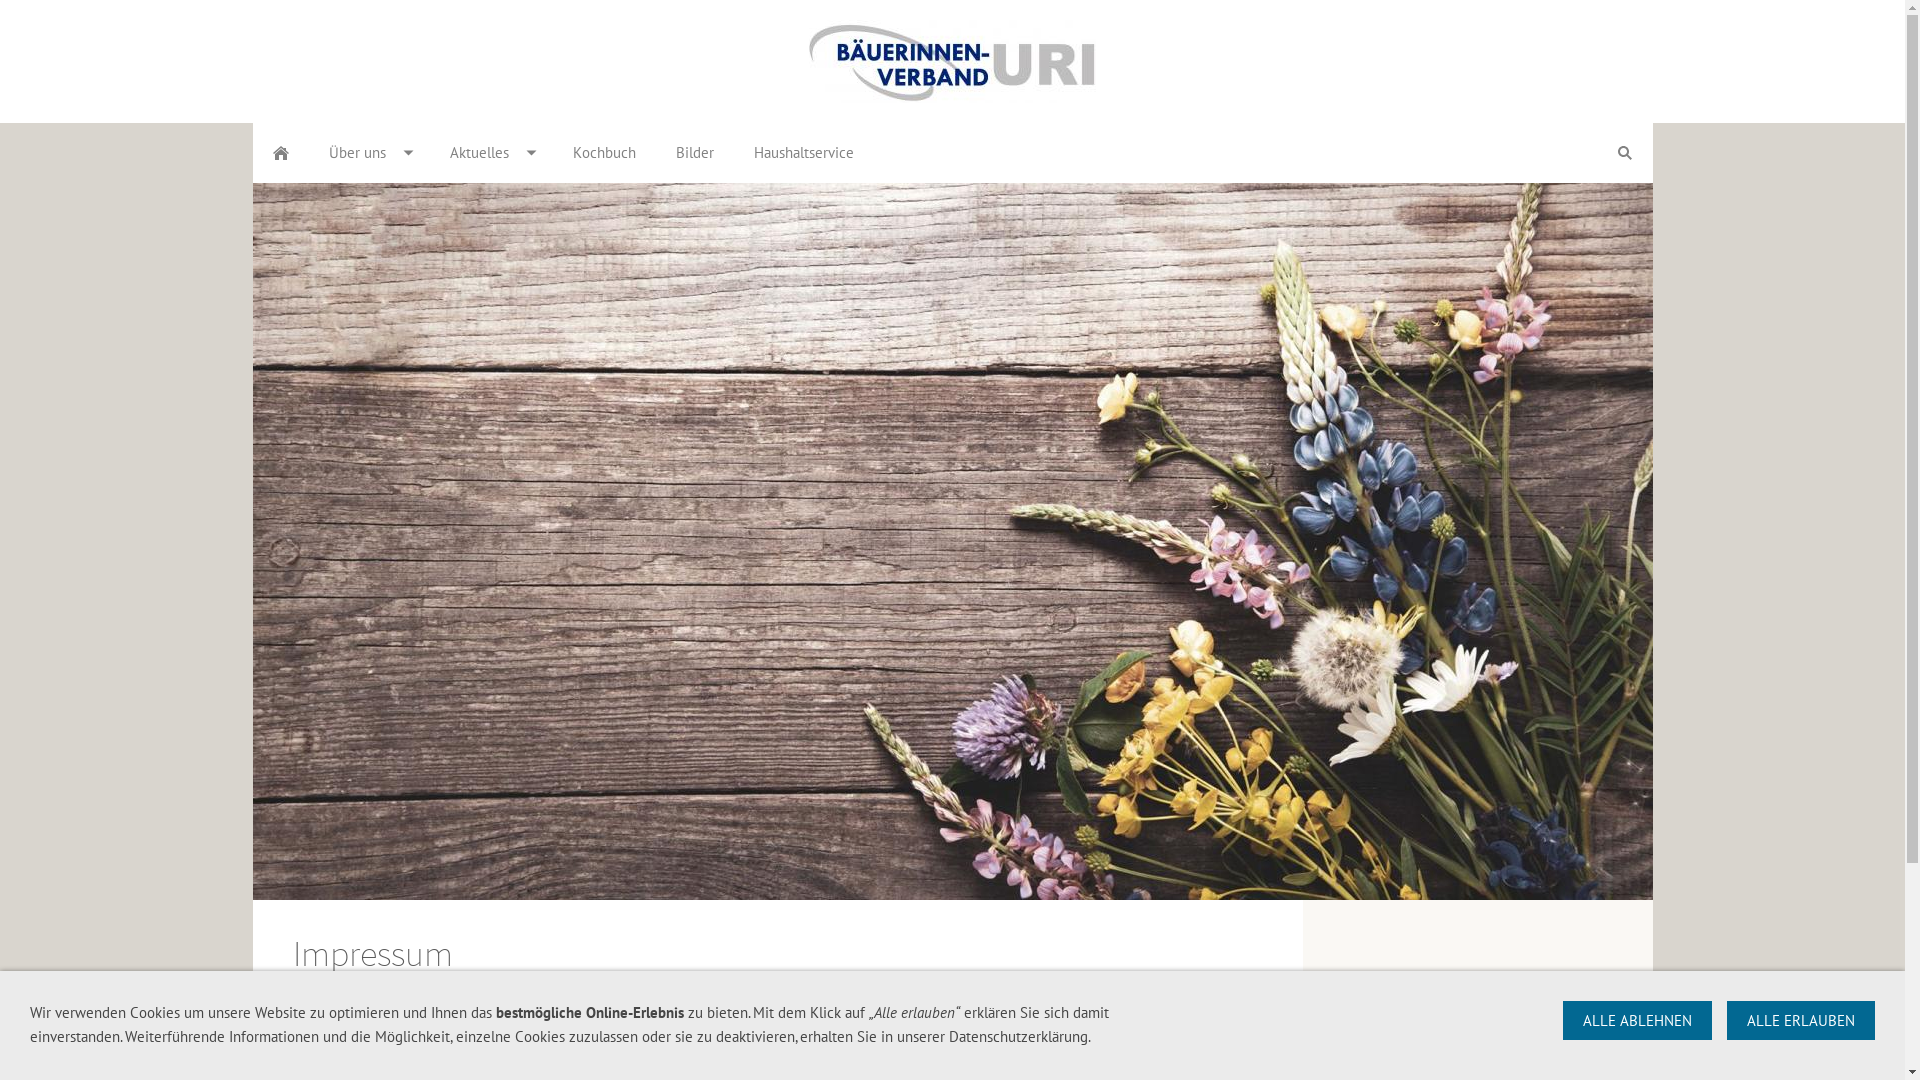 This screenshot has width=1920, height=1080. I want to click on ALLE ABLEHNEN, so click(1638, 1020).